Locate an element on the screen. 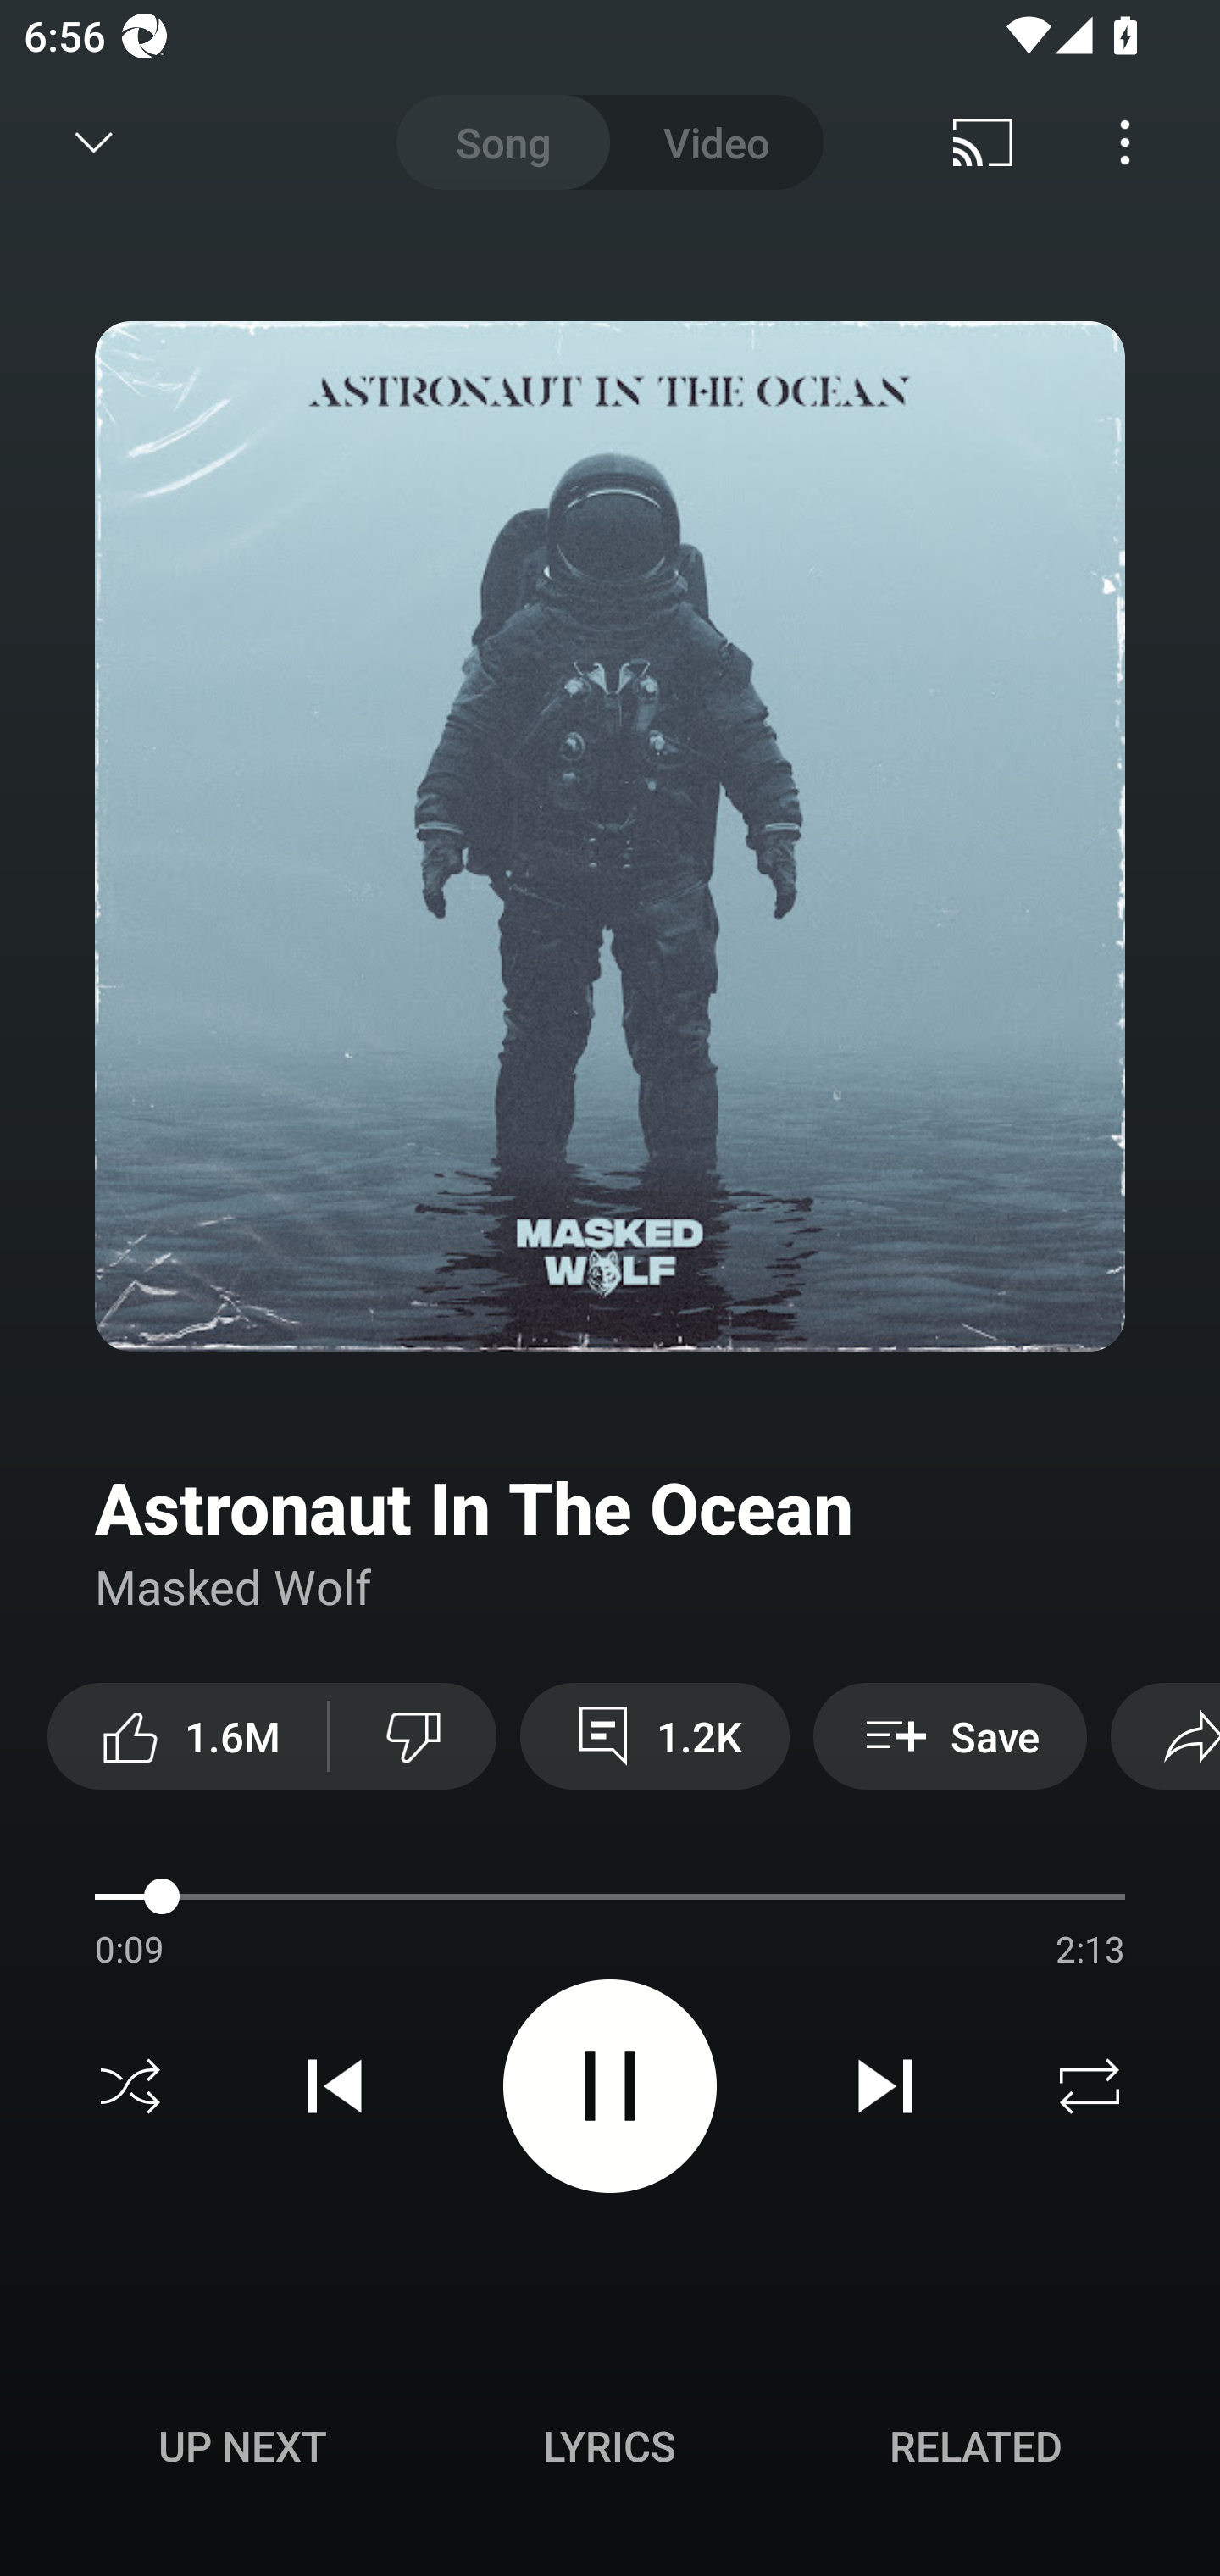  Pause video is located at coordinates (610, 2085).